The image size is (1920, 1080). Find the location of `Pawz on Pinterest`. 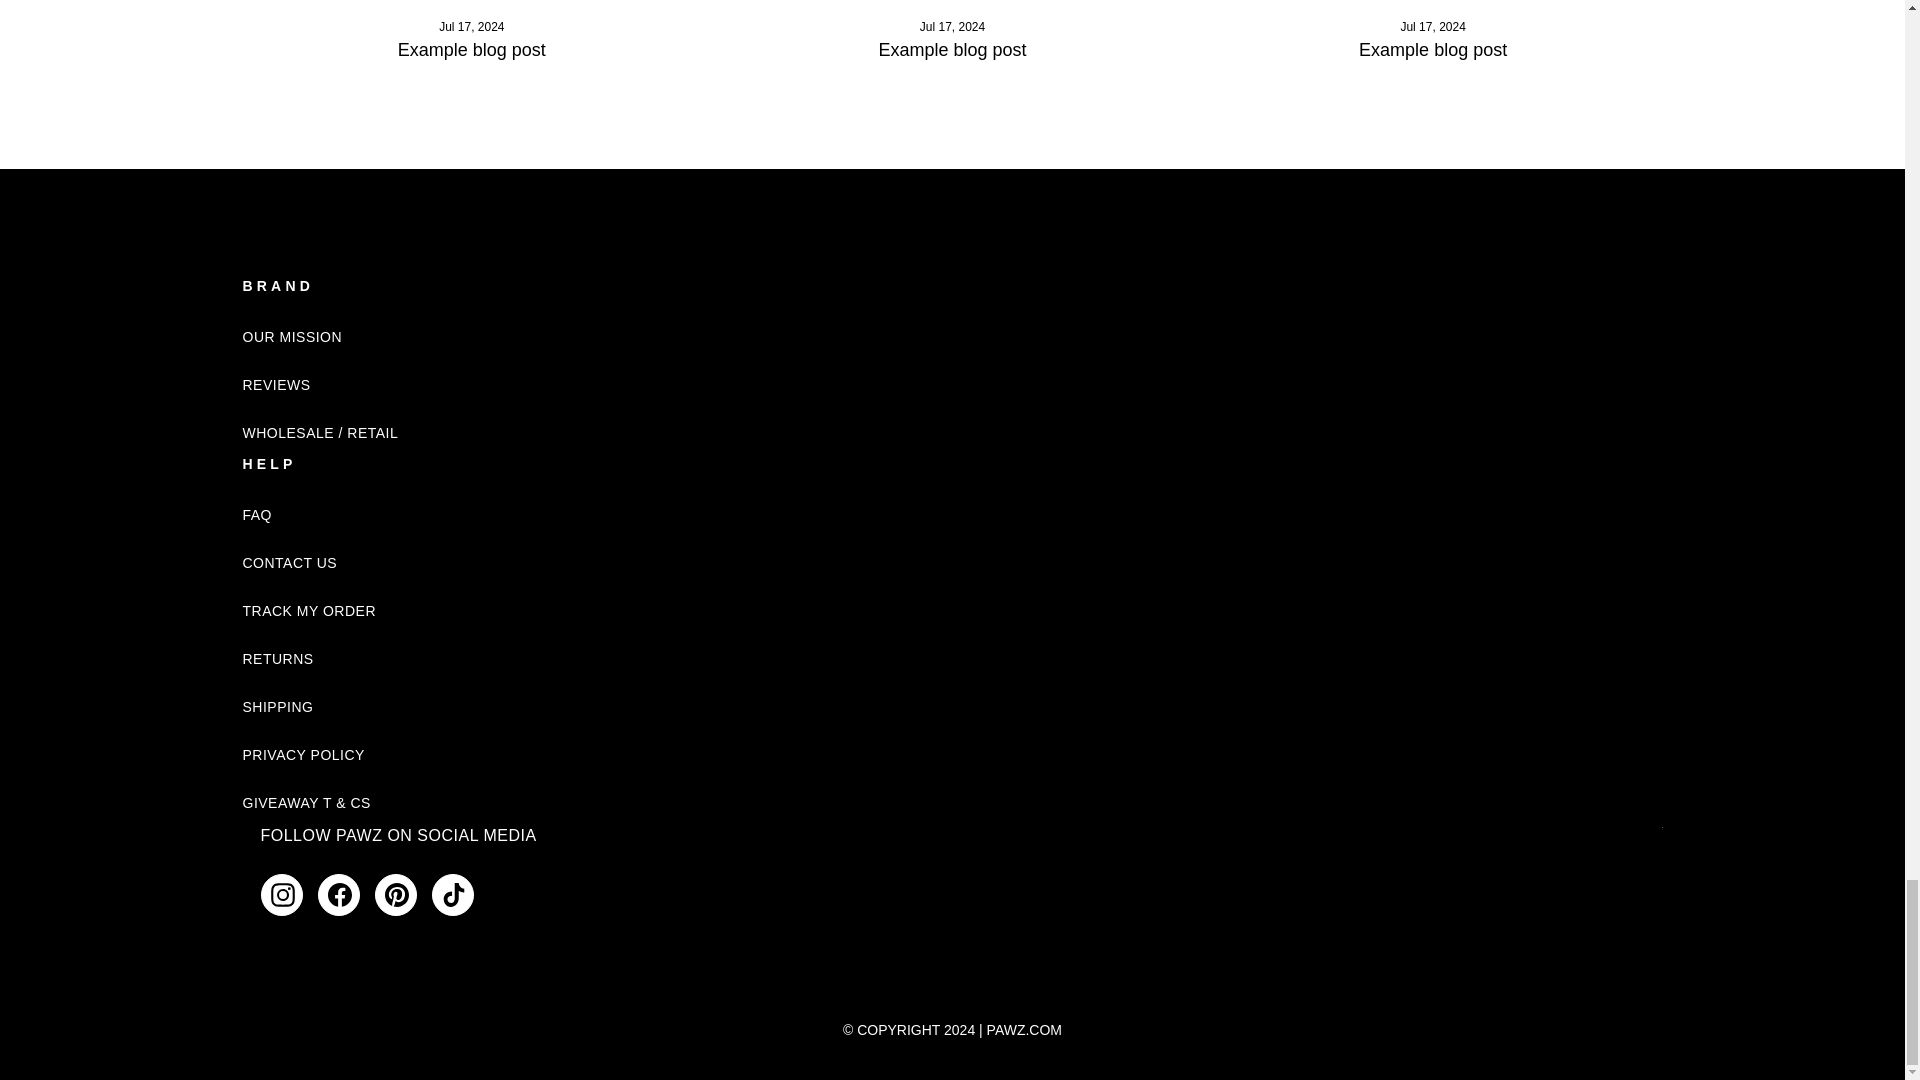

Pawz on Pinterest is located at coordinates (395, 894).